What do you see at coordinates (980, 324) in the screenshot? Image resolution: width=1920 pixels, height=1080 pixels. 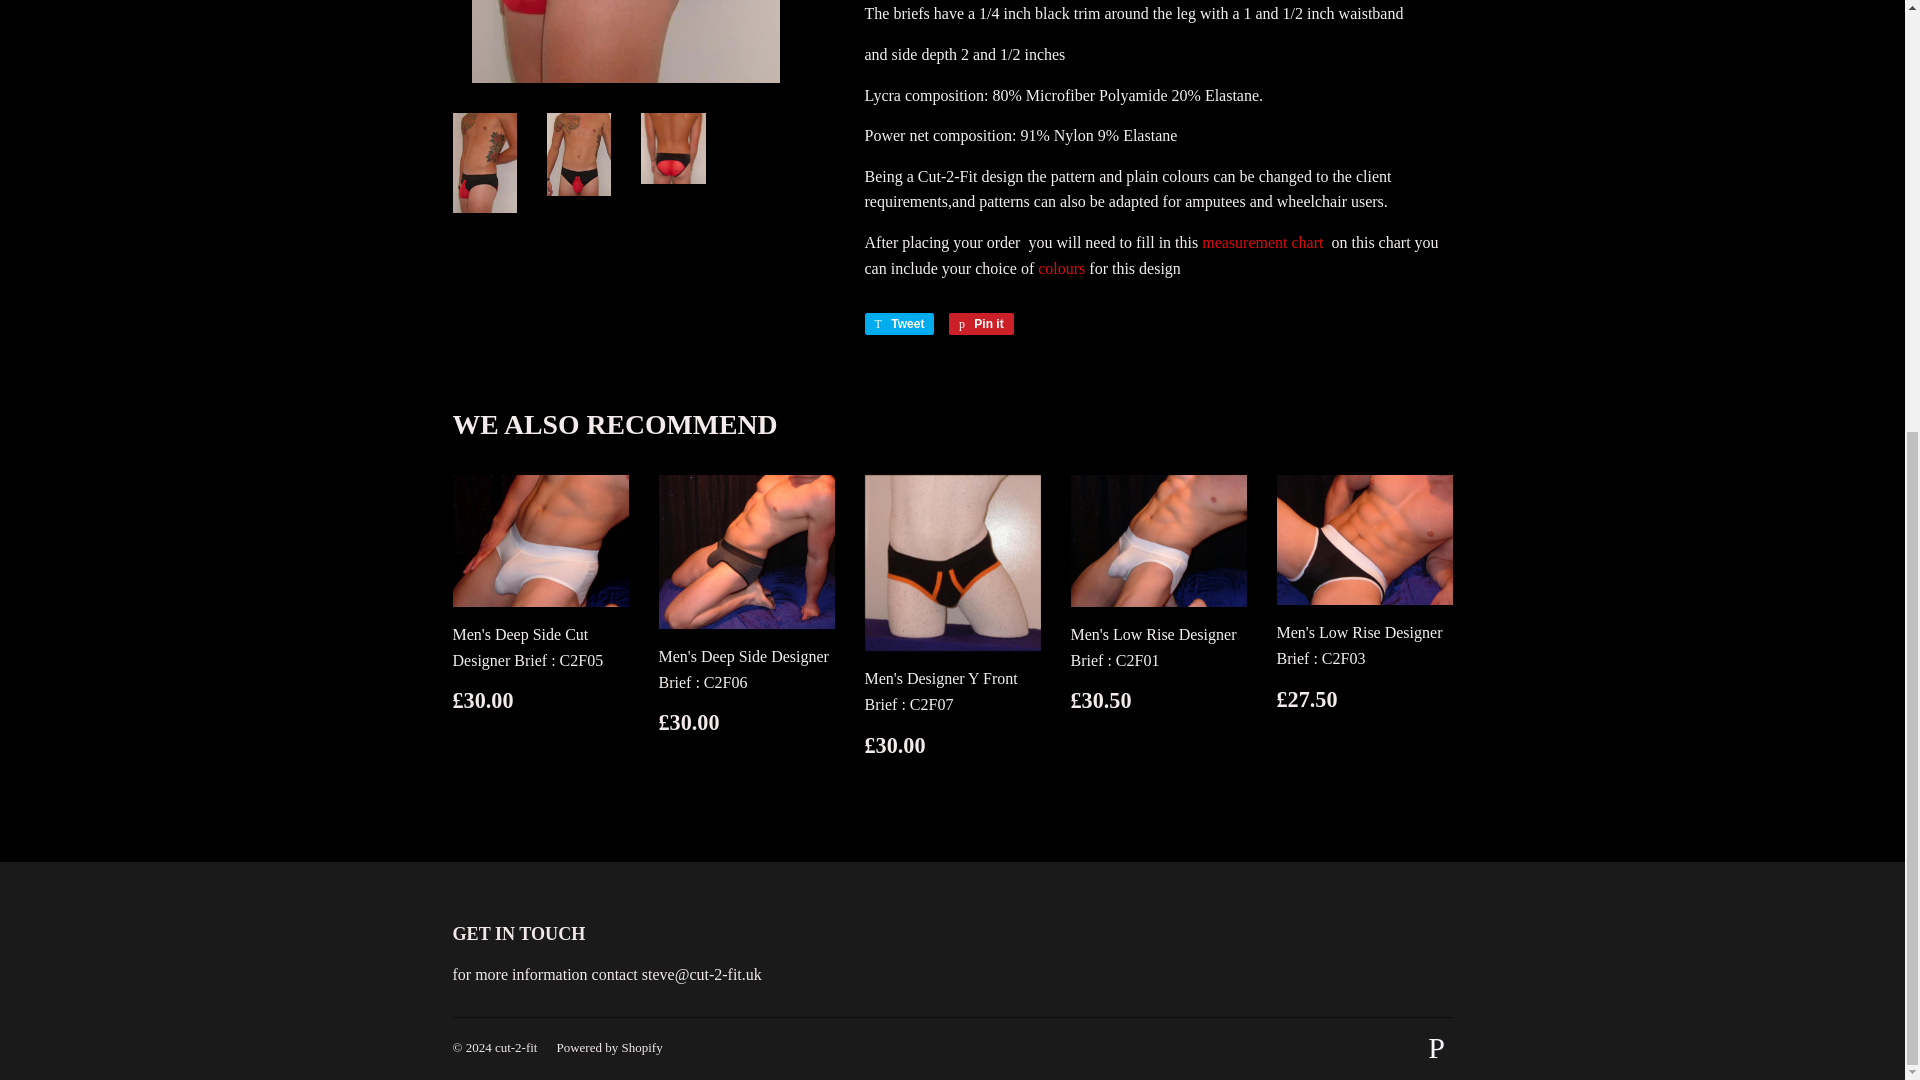 I see `Pin it` at bounding box center [980, 324].